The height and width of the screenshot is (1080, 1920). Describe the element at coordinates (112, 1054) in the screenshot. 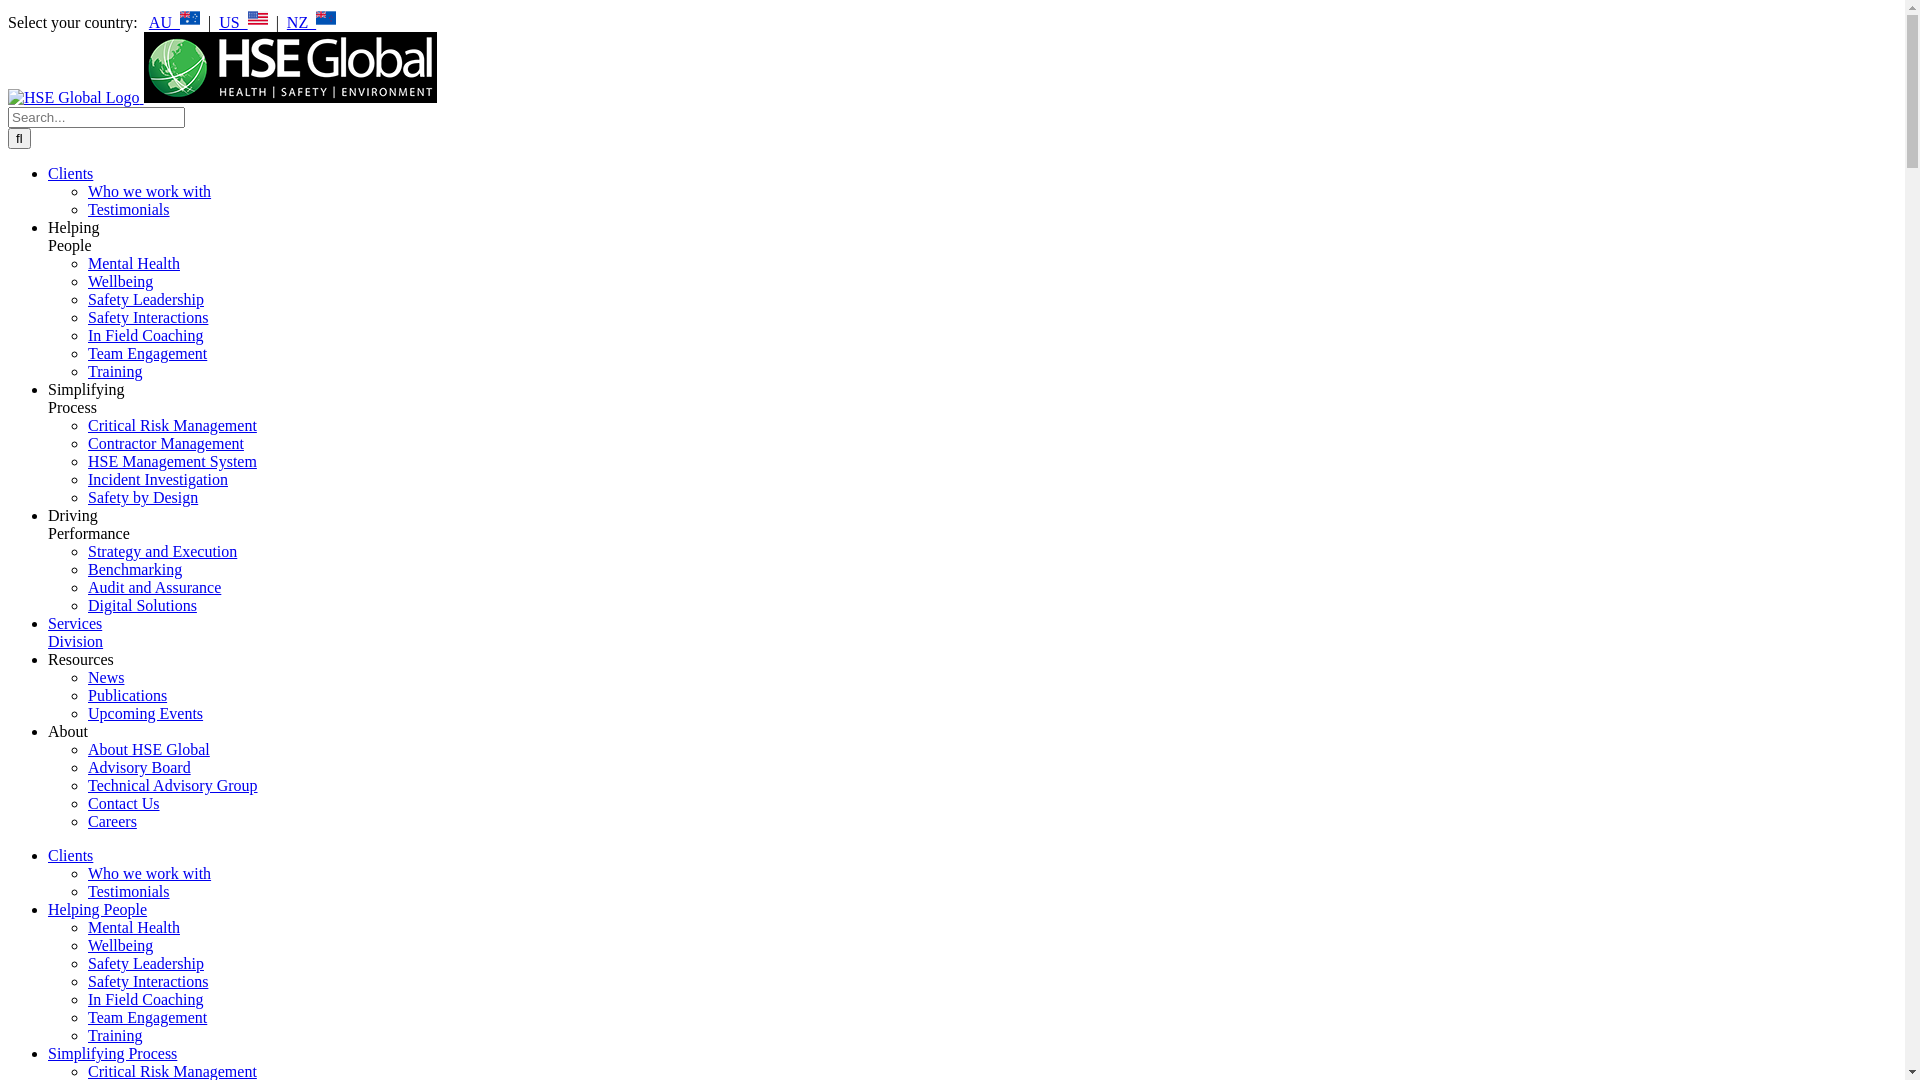

I see `Simplifying Process` at that location.